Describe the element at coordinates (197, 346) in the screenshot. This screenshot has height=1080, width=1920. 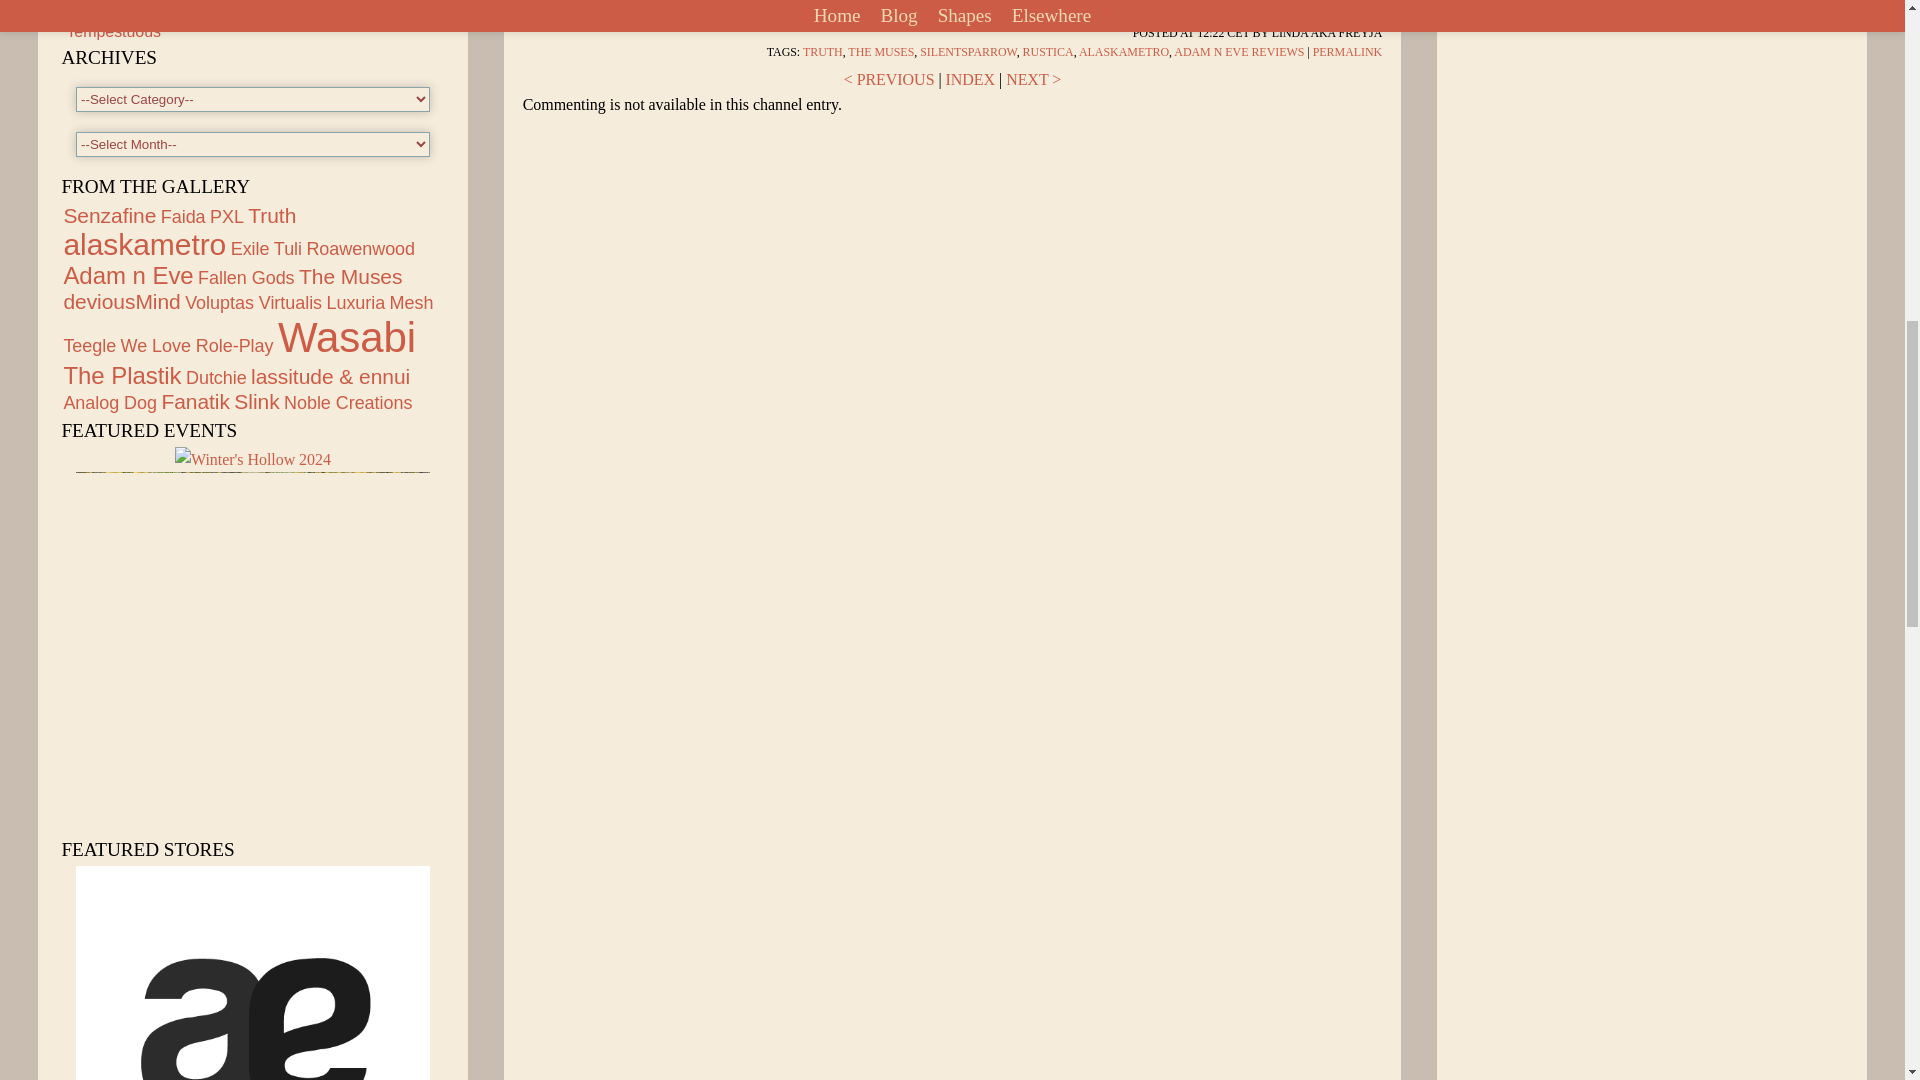
I see `We Love Role-Play` at that location.